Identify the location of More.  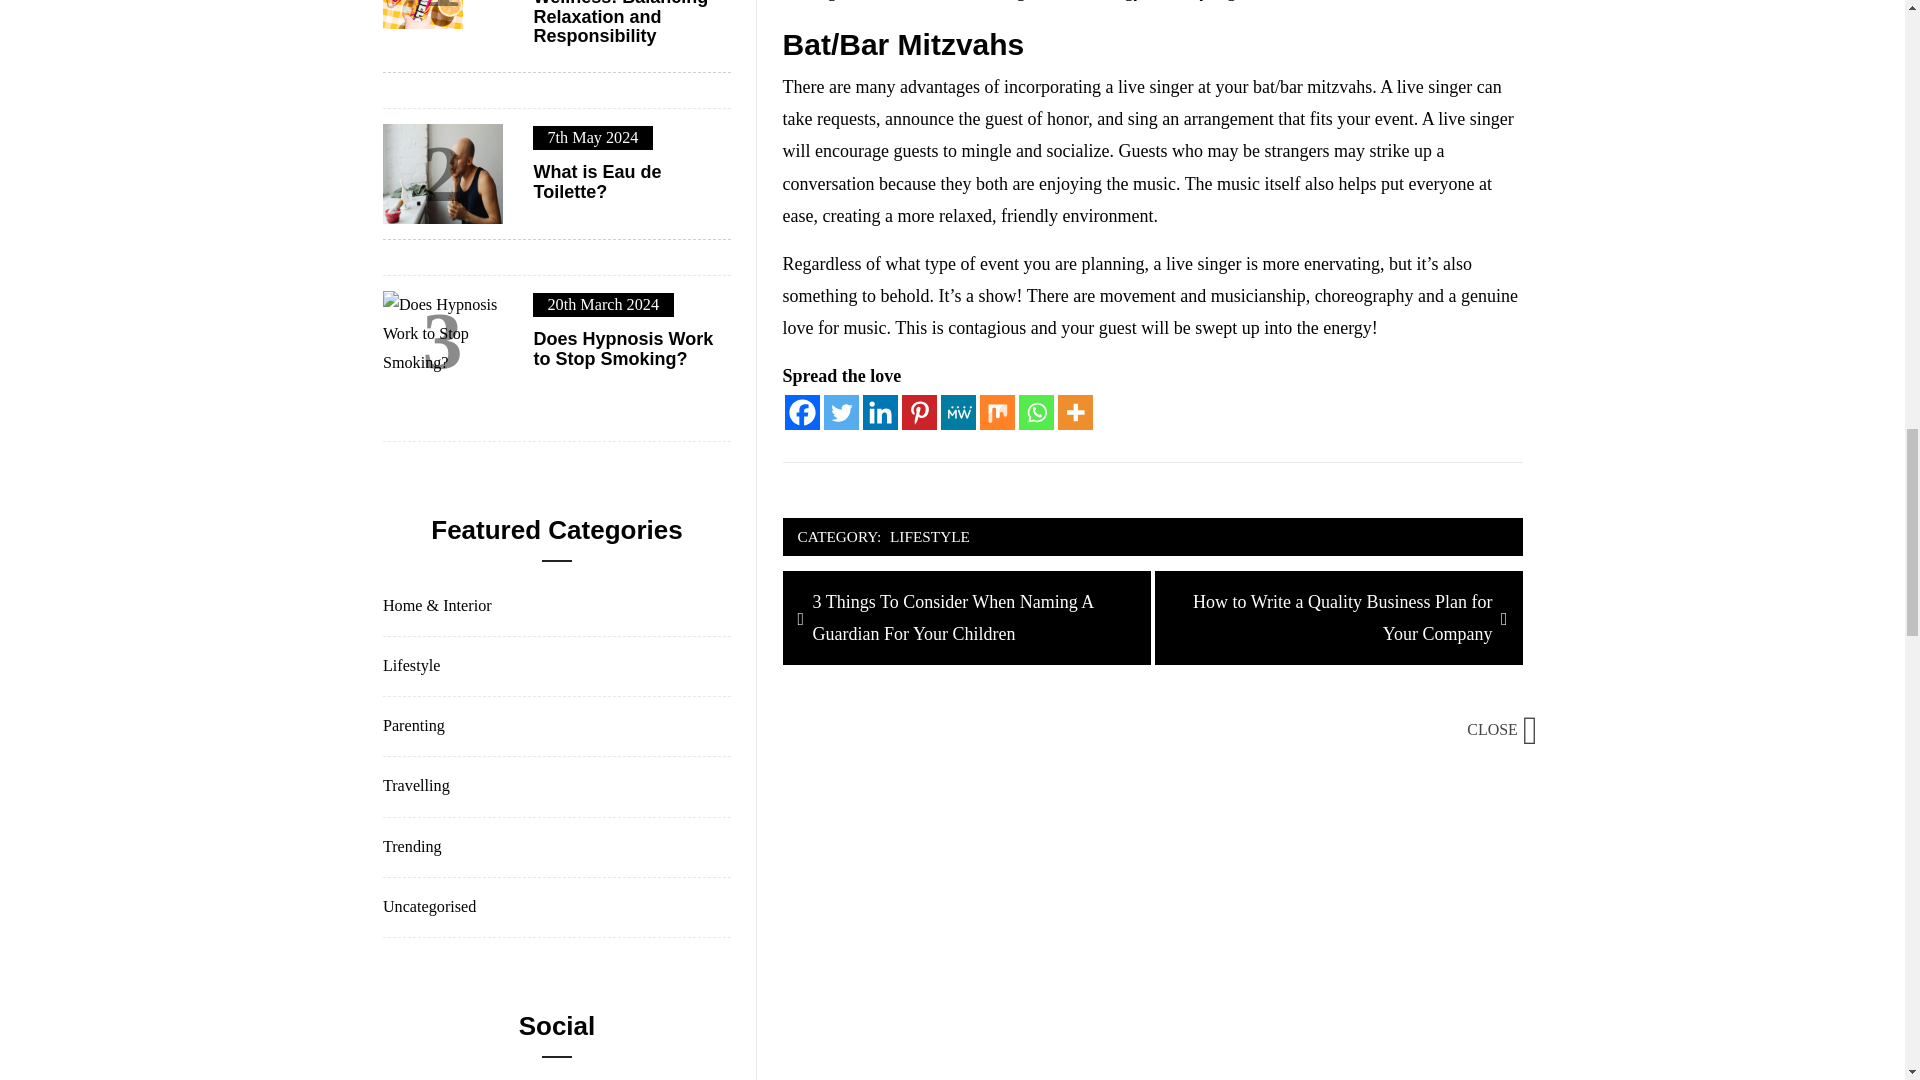
(1074, 412).